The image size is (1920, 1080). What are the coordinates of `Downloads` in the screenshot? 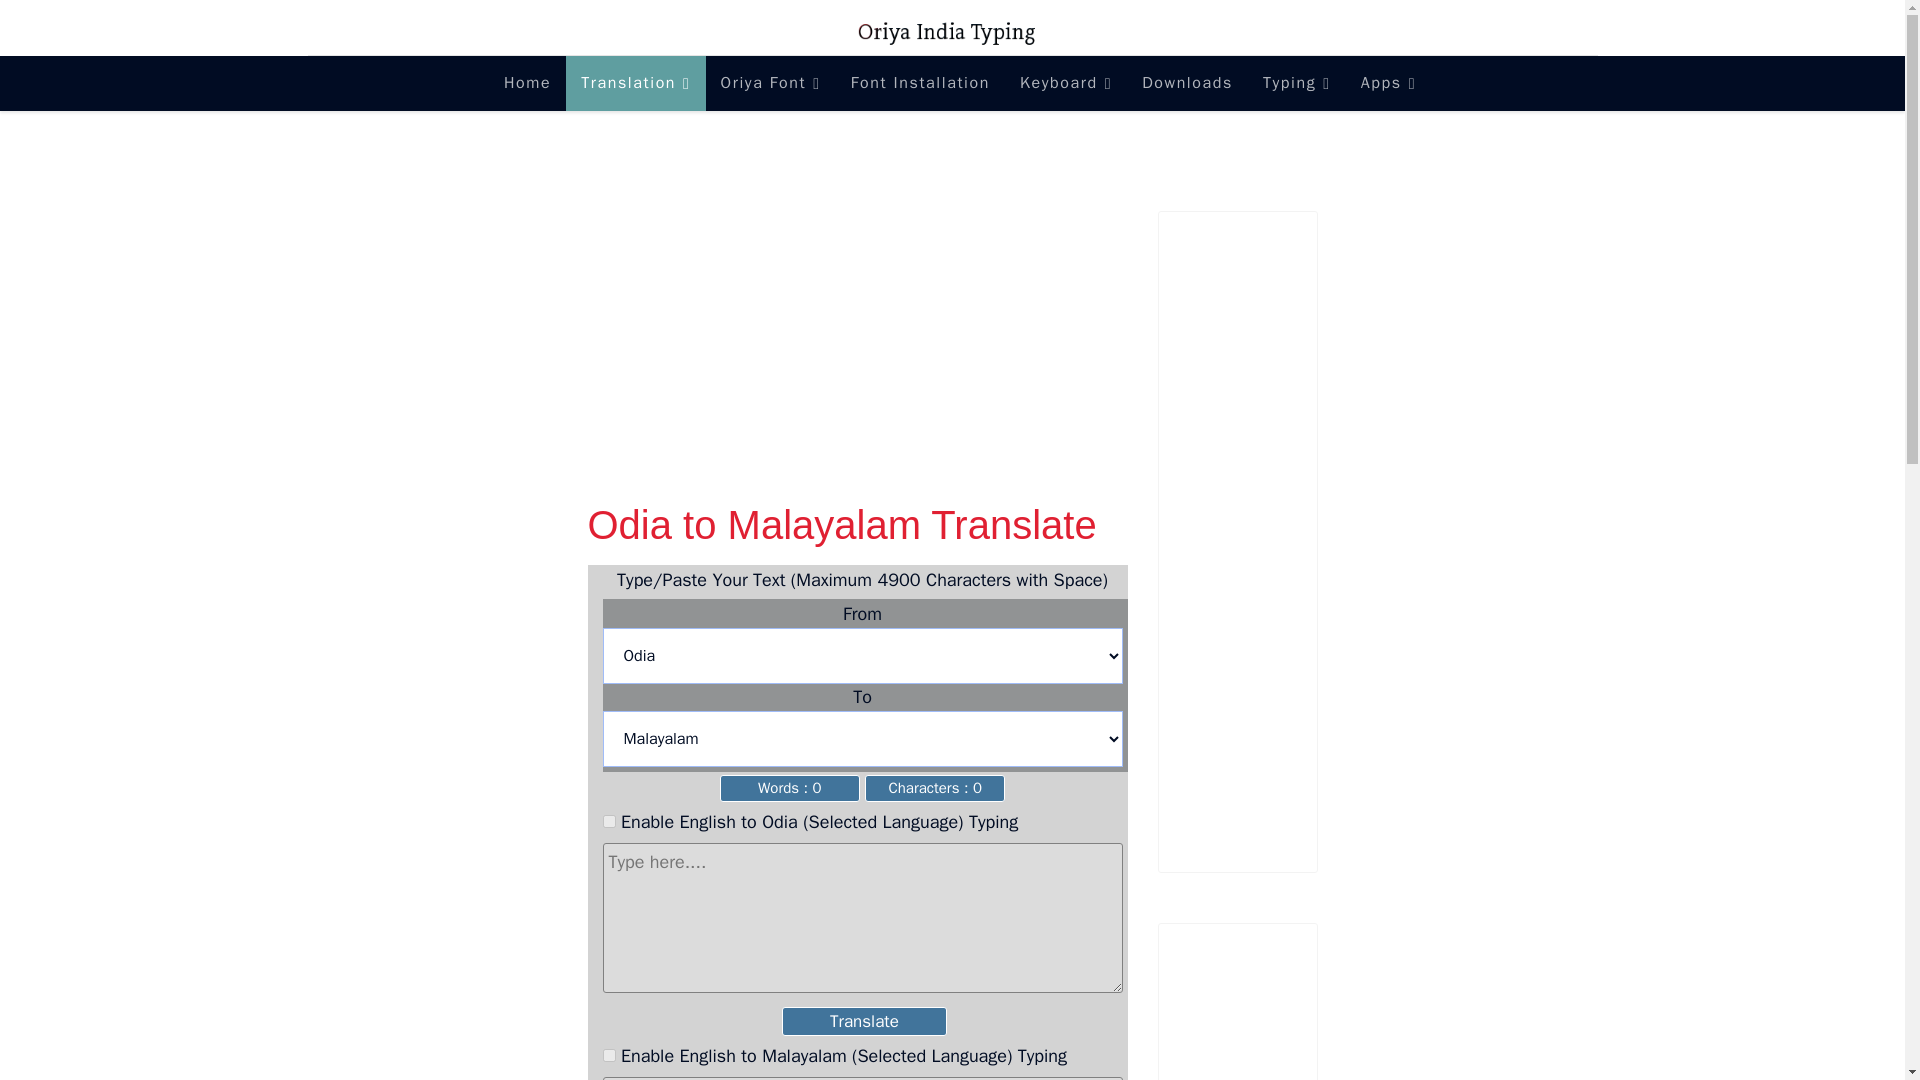 It's located at (1188, 84).